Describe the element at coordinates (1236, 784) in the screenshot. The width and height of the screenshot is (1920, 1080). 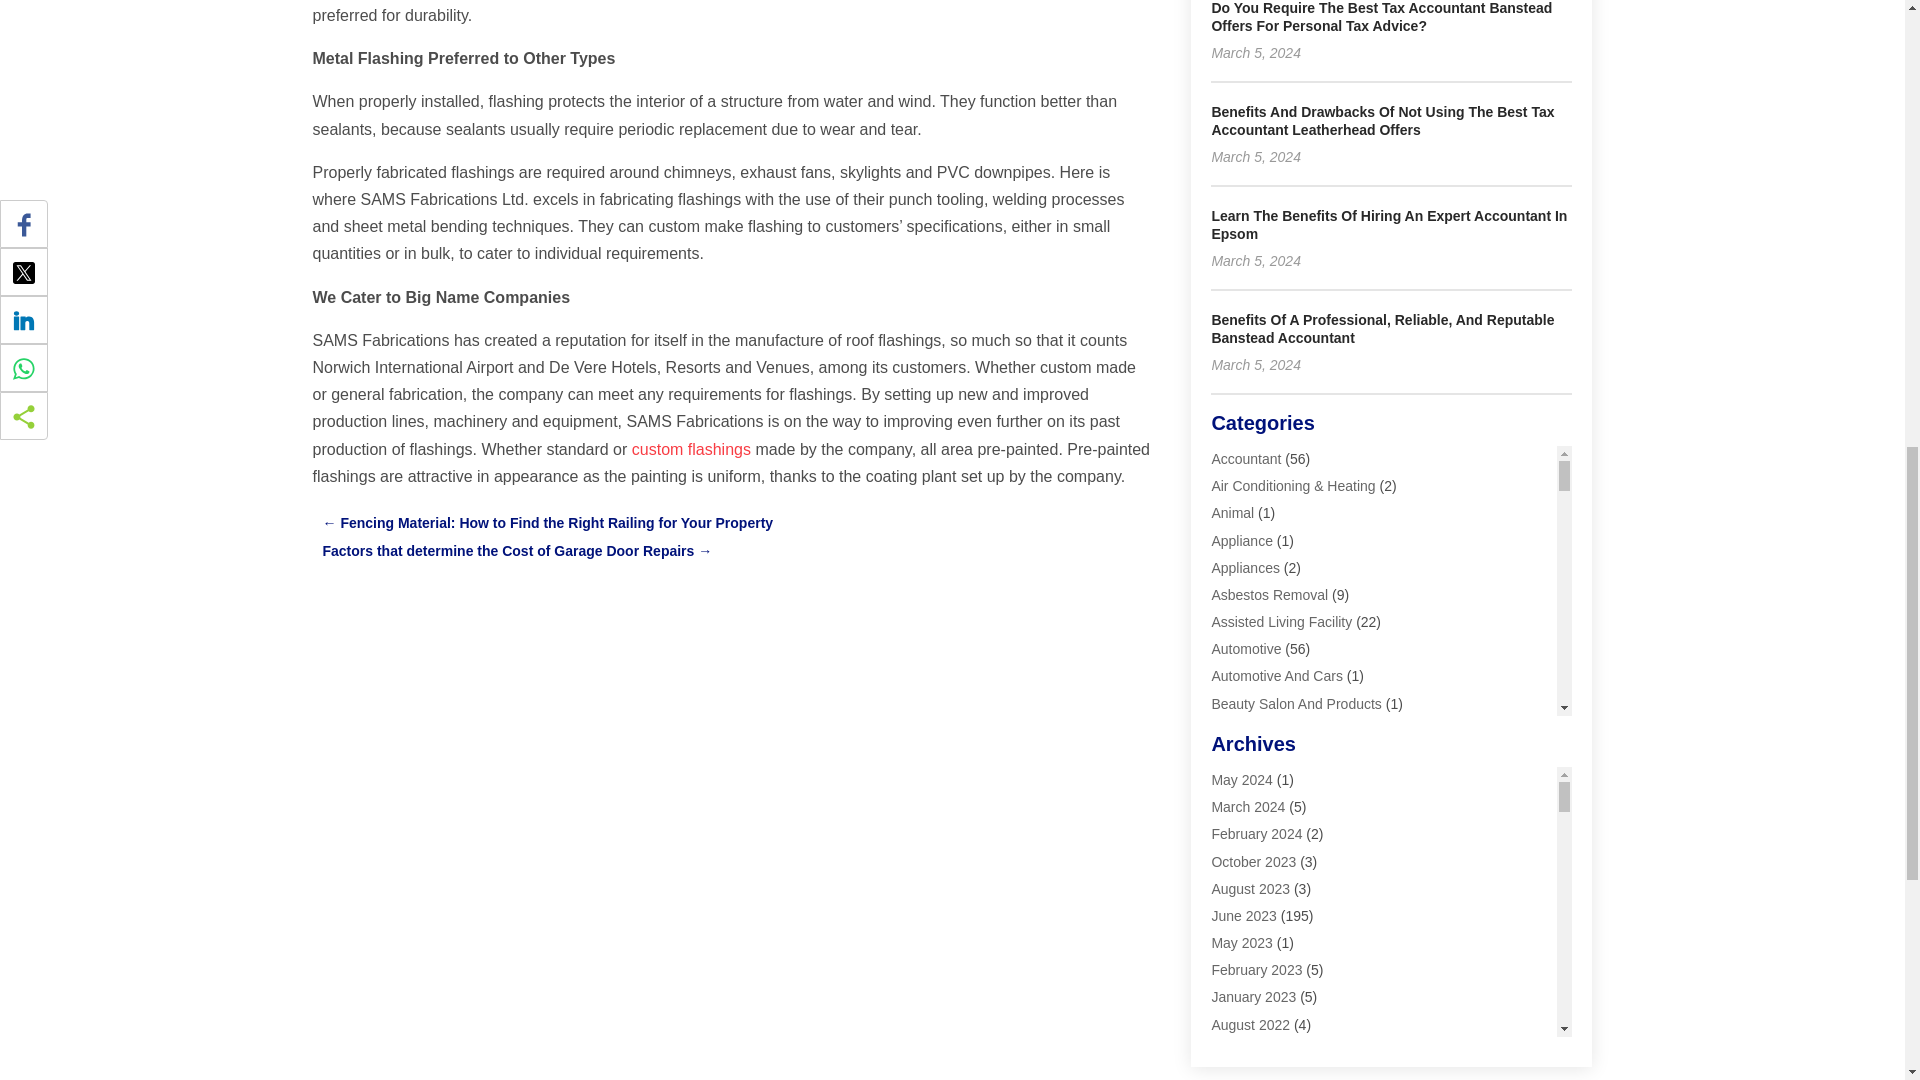
I see `Builders` at that location.